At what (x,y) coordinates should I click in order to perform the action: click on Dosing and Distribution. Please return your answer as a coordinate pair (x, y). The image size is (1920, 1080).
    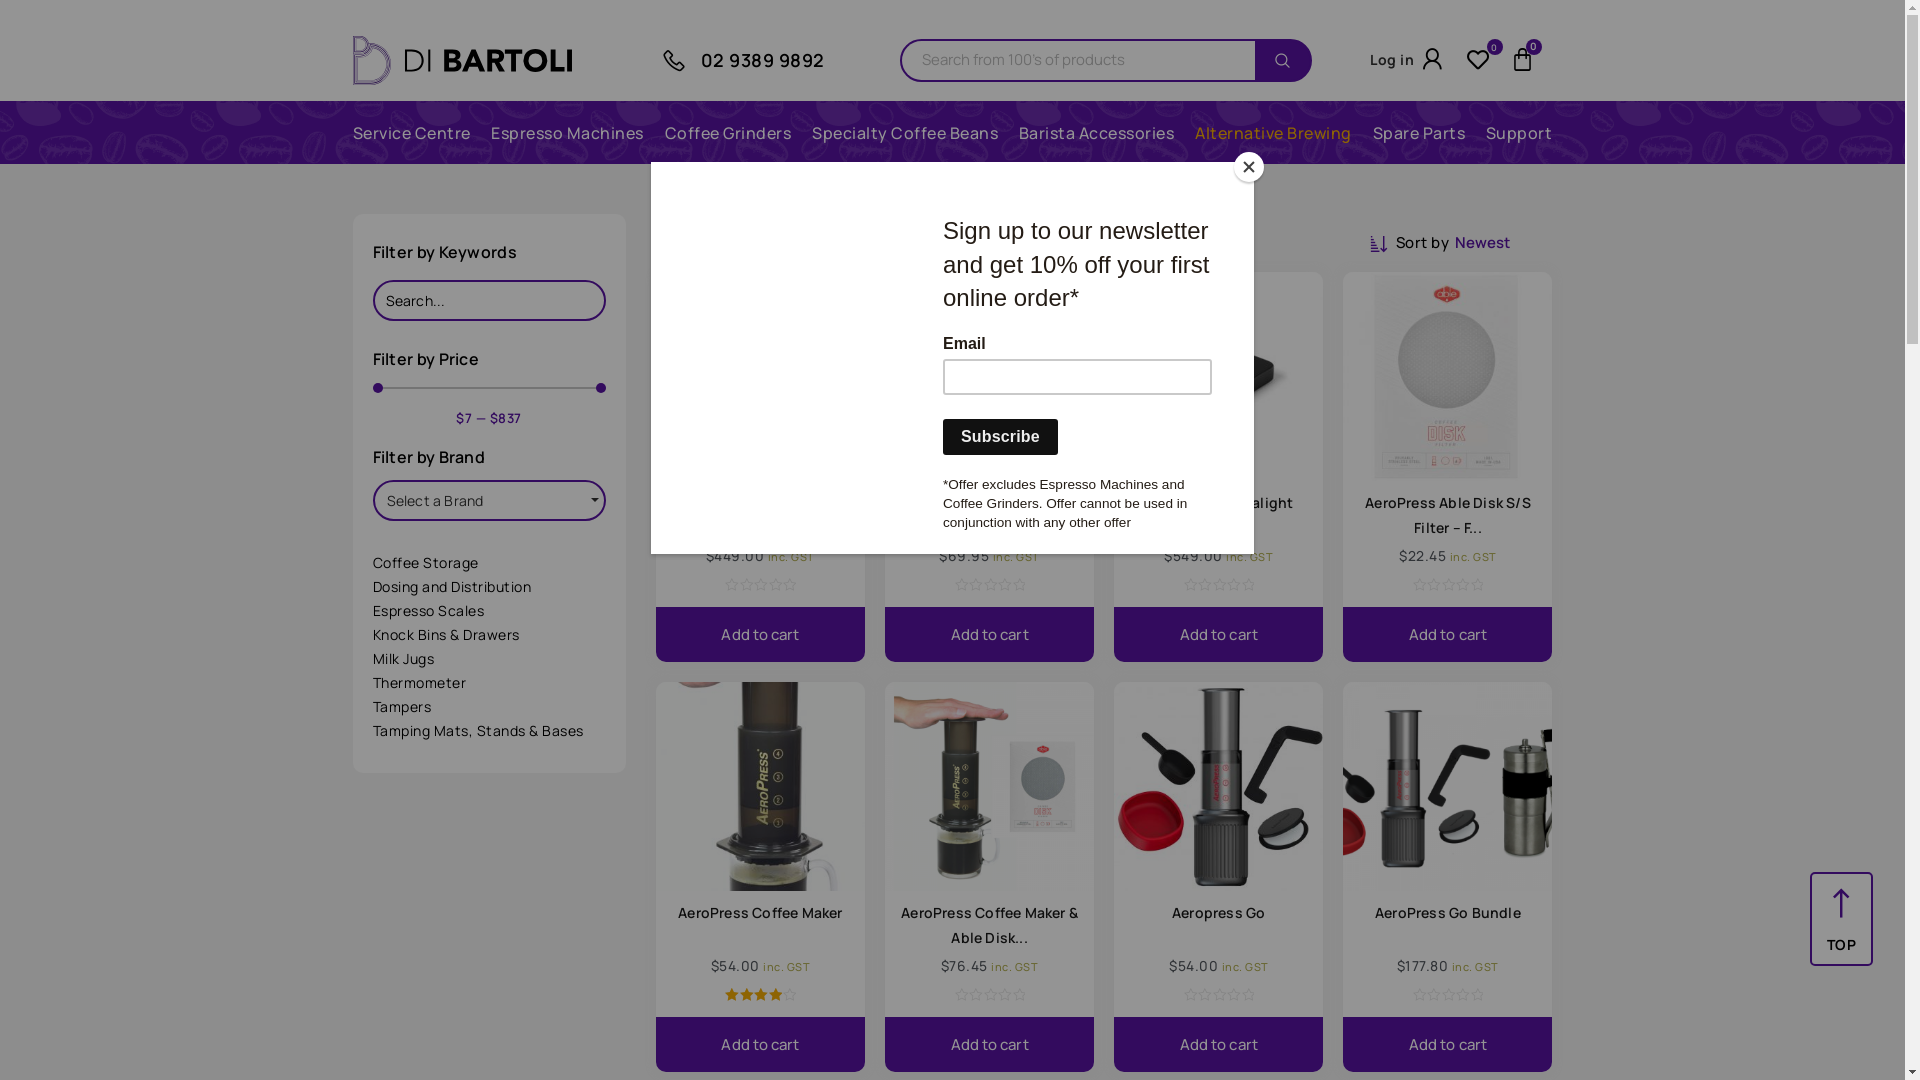
    Looking at the image, I should click on (488, 587).